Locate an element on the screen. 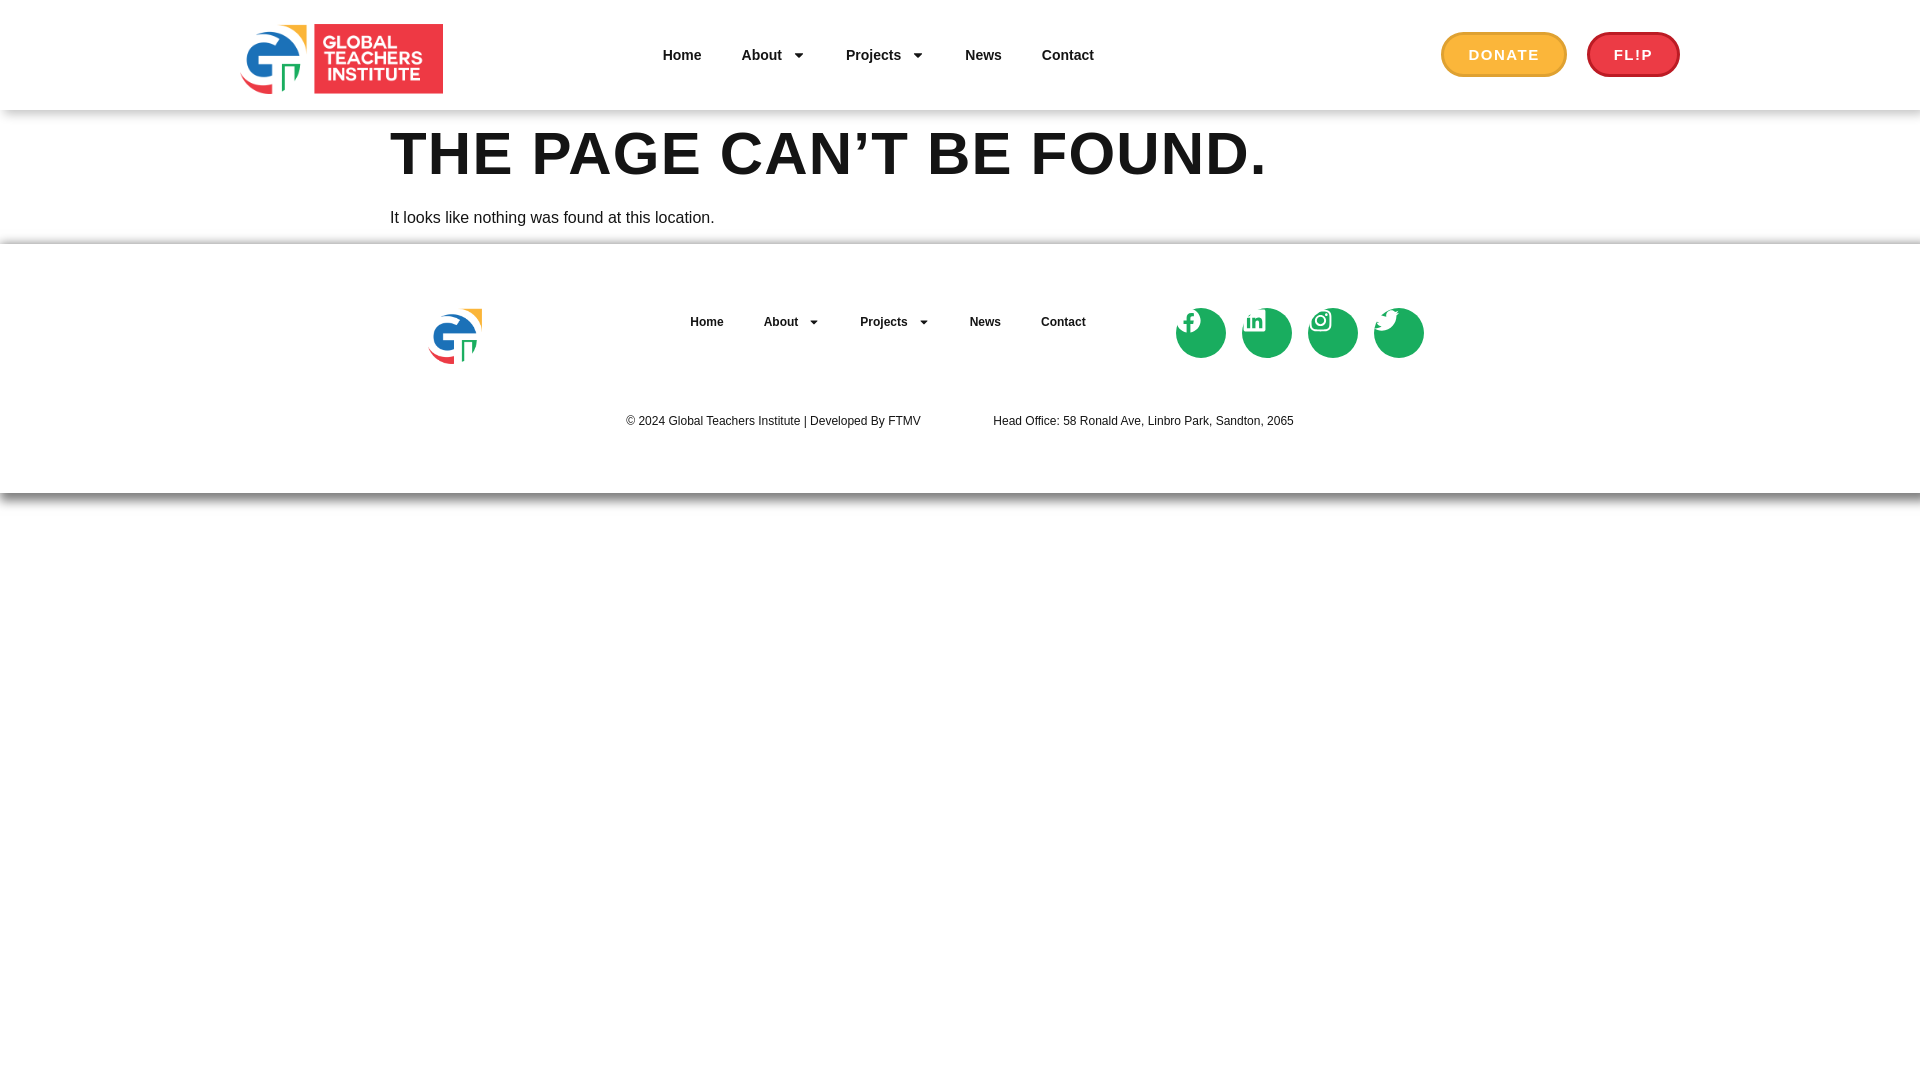 The width and height of the screenshot is (1920, 1080). Contact is located at coordinates (1067, 38).